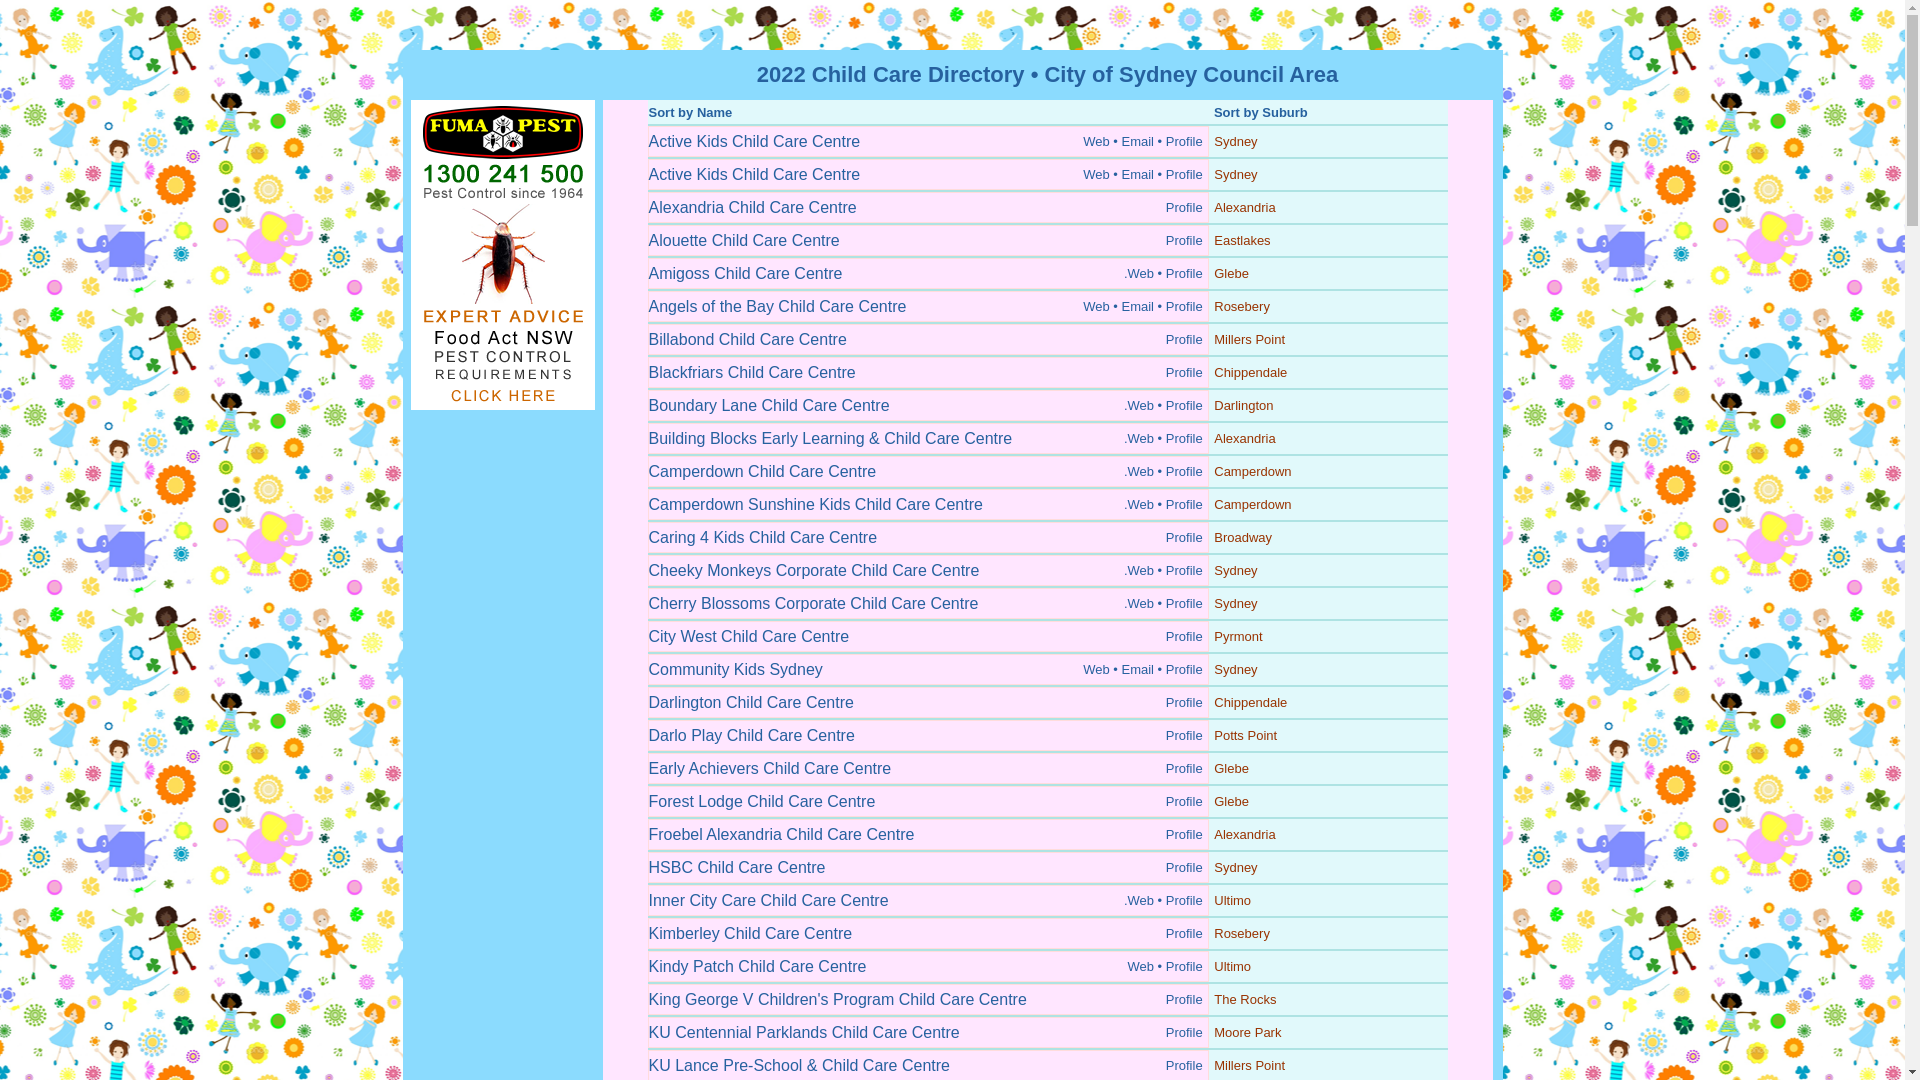  I want to click on Chippendale, so click(1250, 372).